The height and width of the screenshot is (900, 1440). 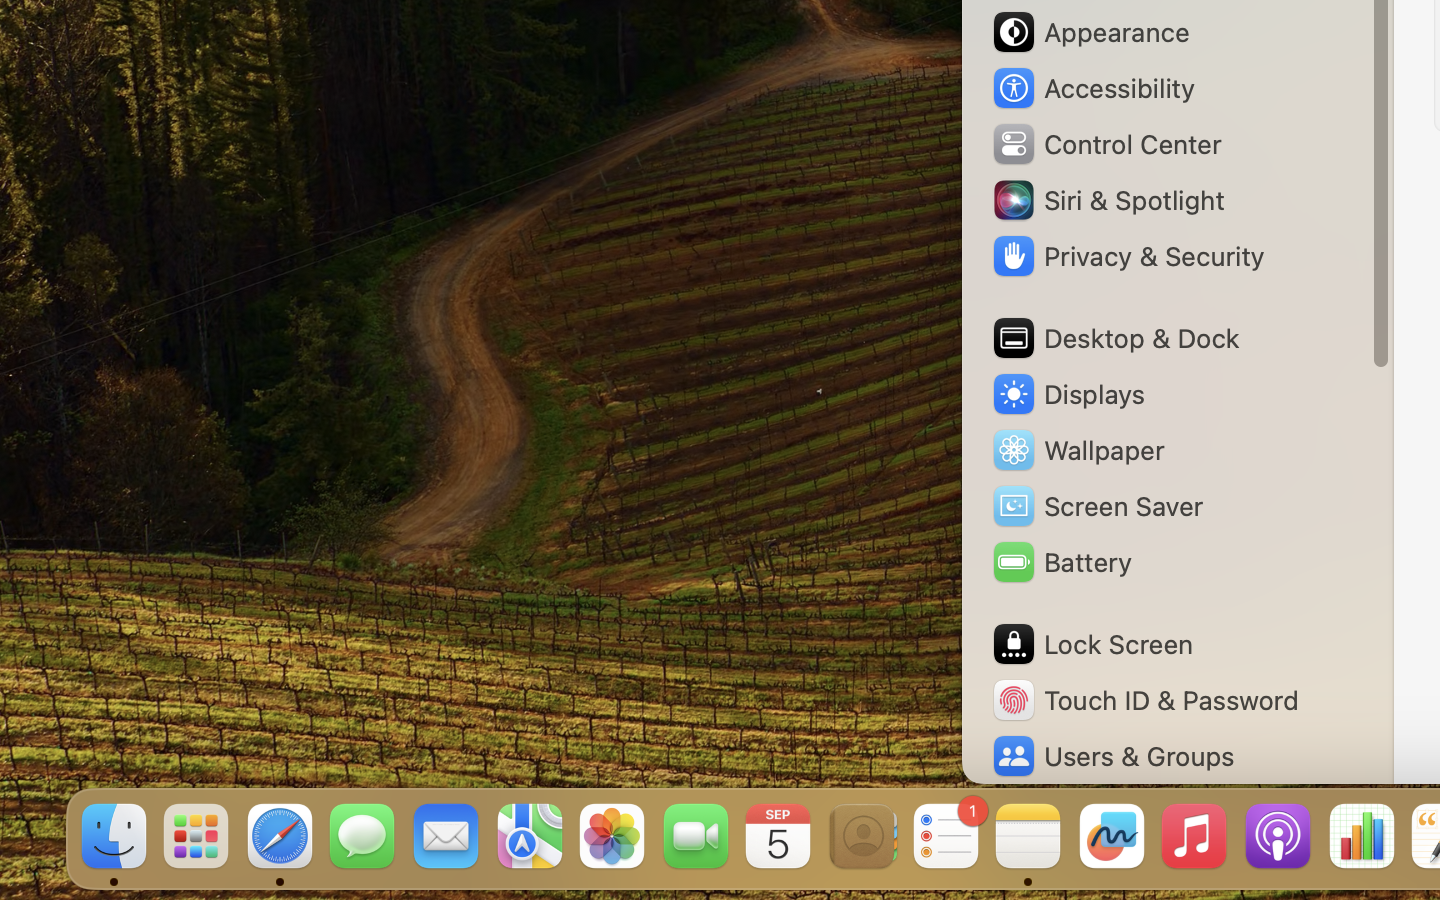 What do you see at coordinates (1106, 144) in the screenshot?
I see `Control Center` at bounding box center [1106, 144].